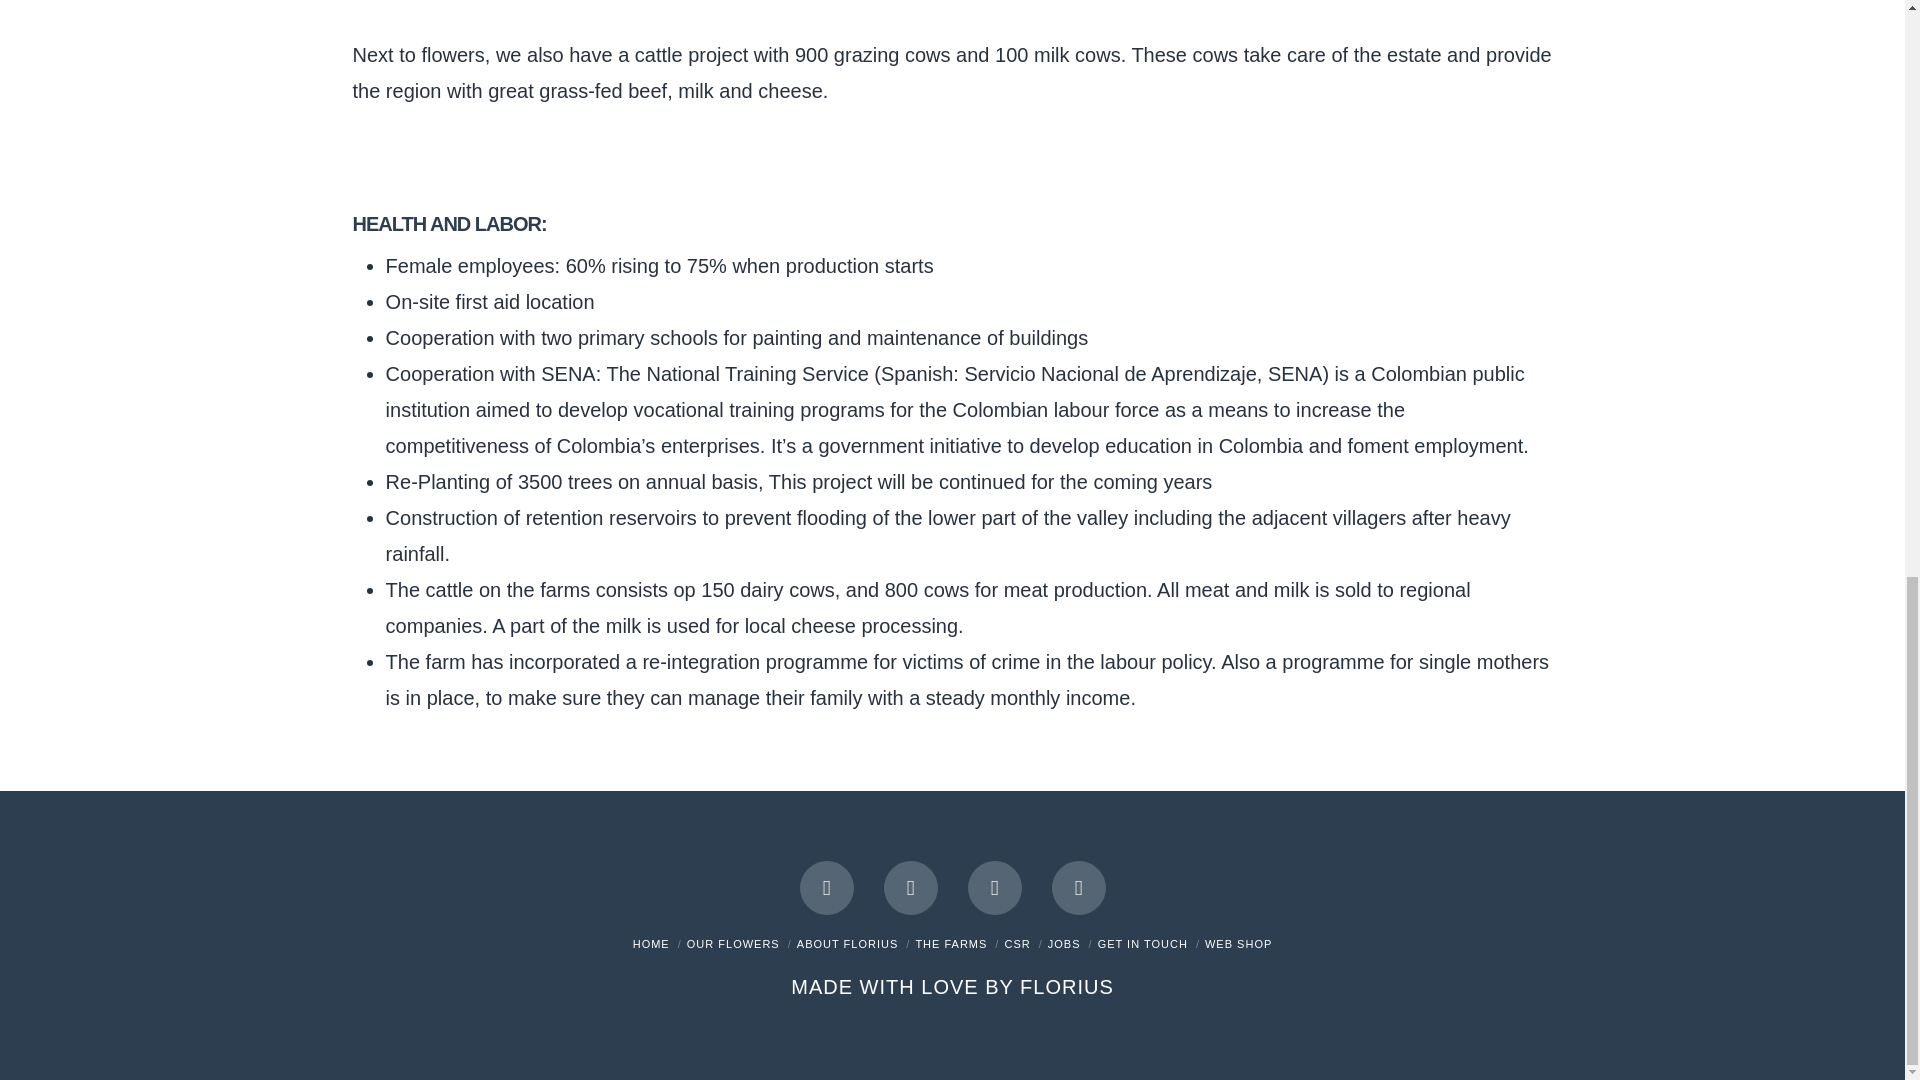 The width and height of the screenshot is (1920, 1080). I want to click on Instagram, so click(994, 887).